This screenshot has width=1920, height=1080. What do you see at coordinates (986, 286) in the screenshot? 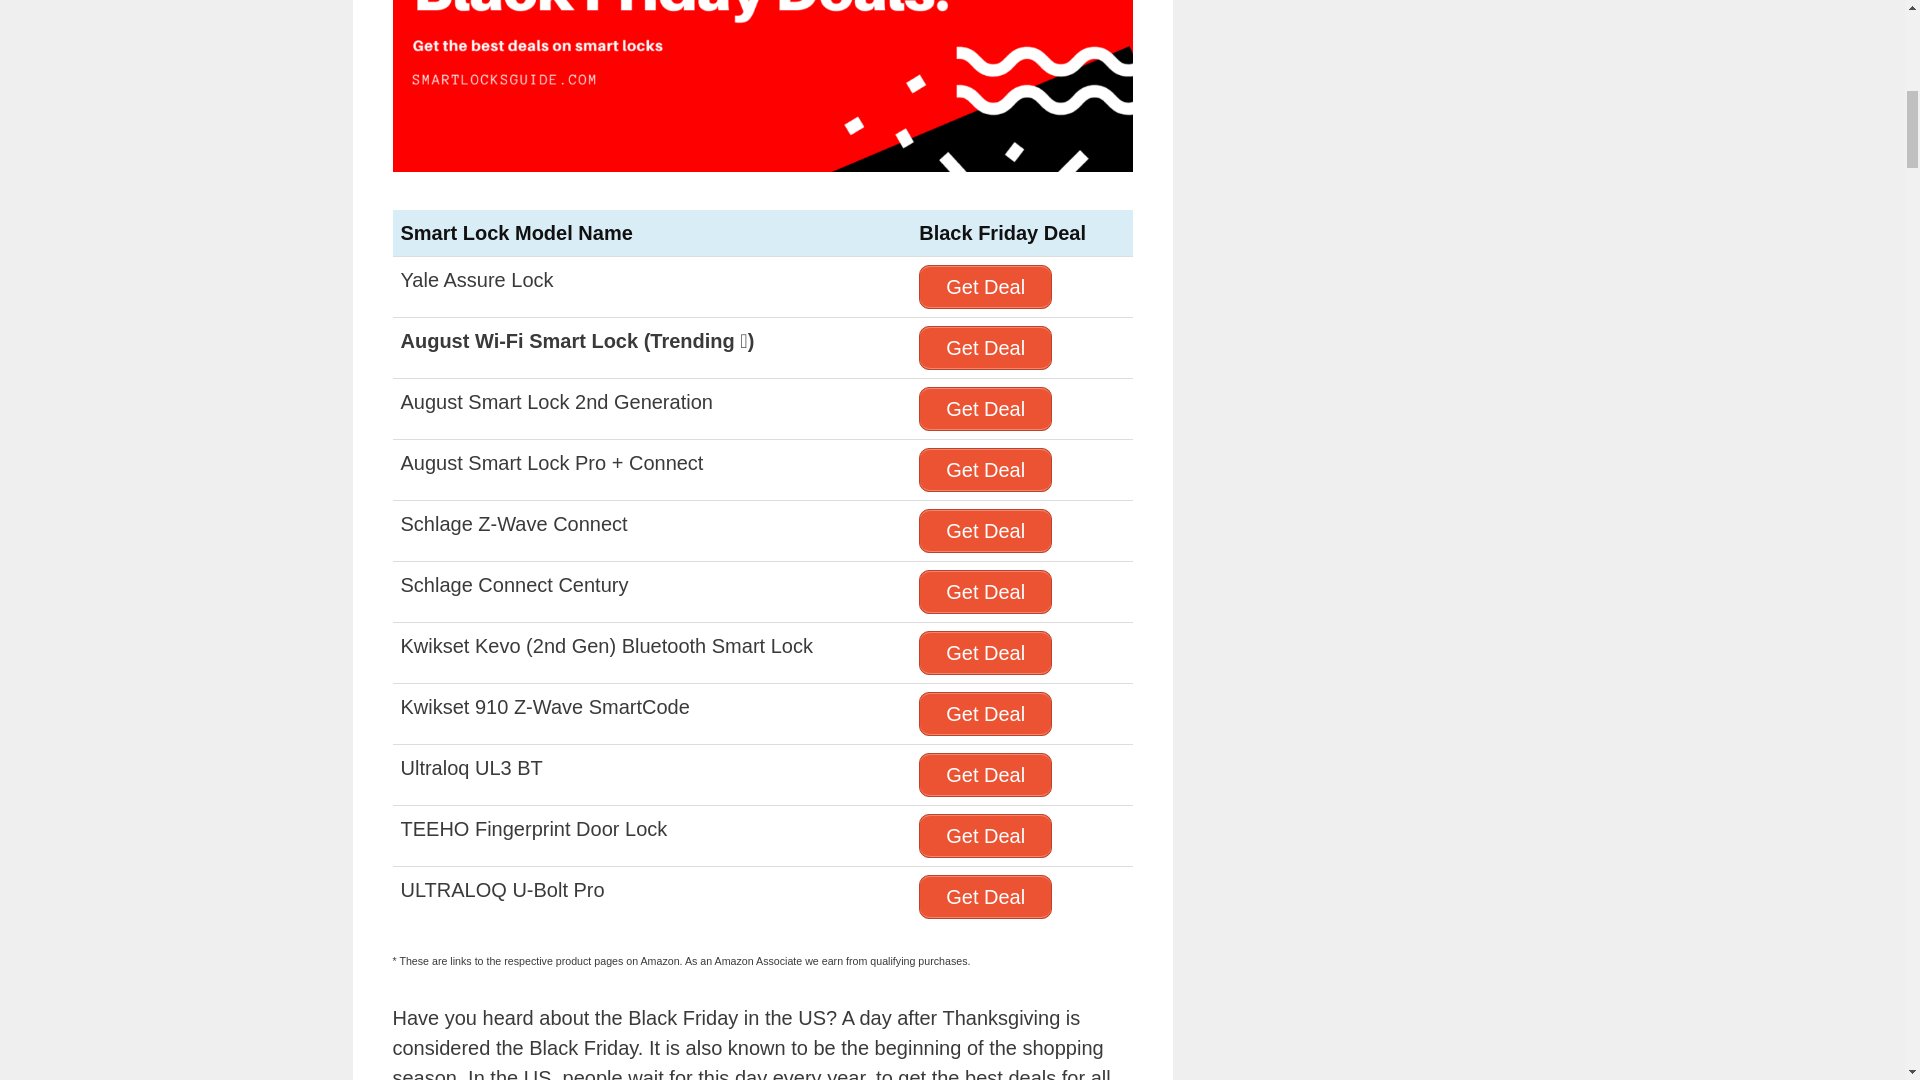
I see `Get Deal` at bounding box center [986, 286].